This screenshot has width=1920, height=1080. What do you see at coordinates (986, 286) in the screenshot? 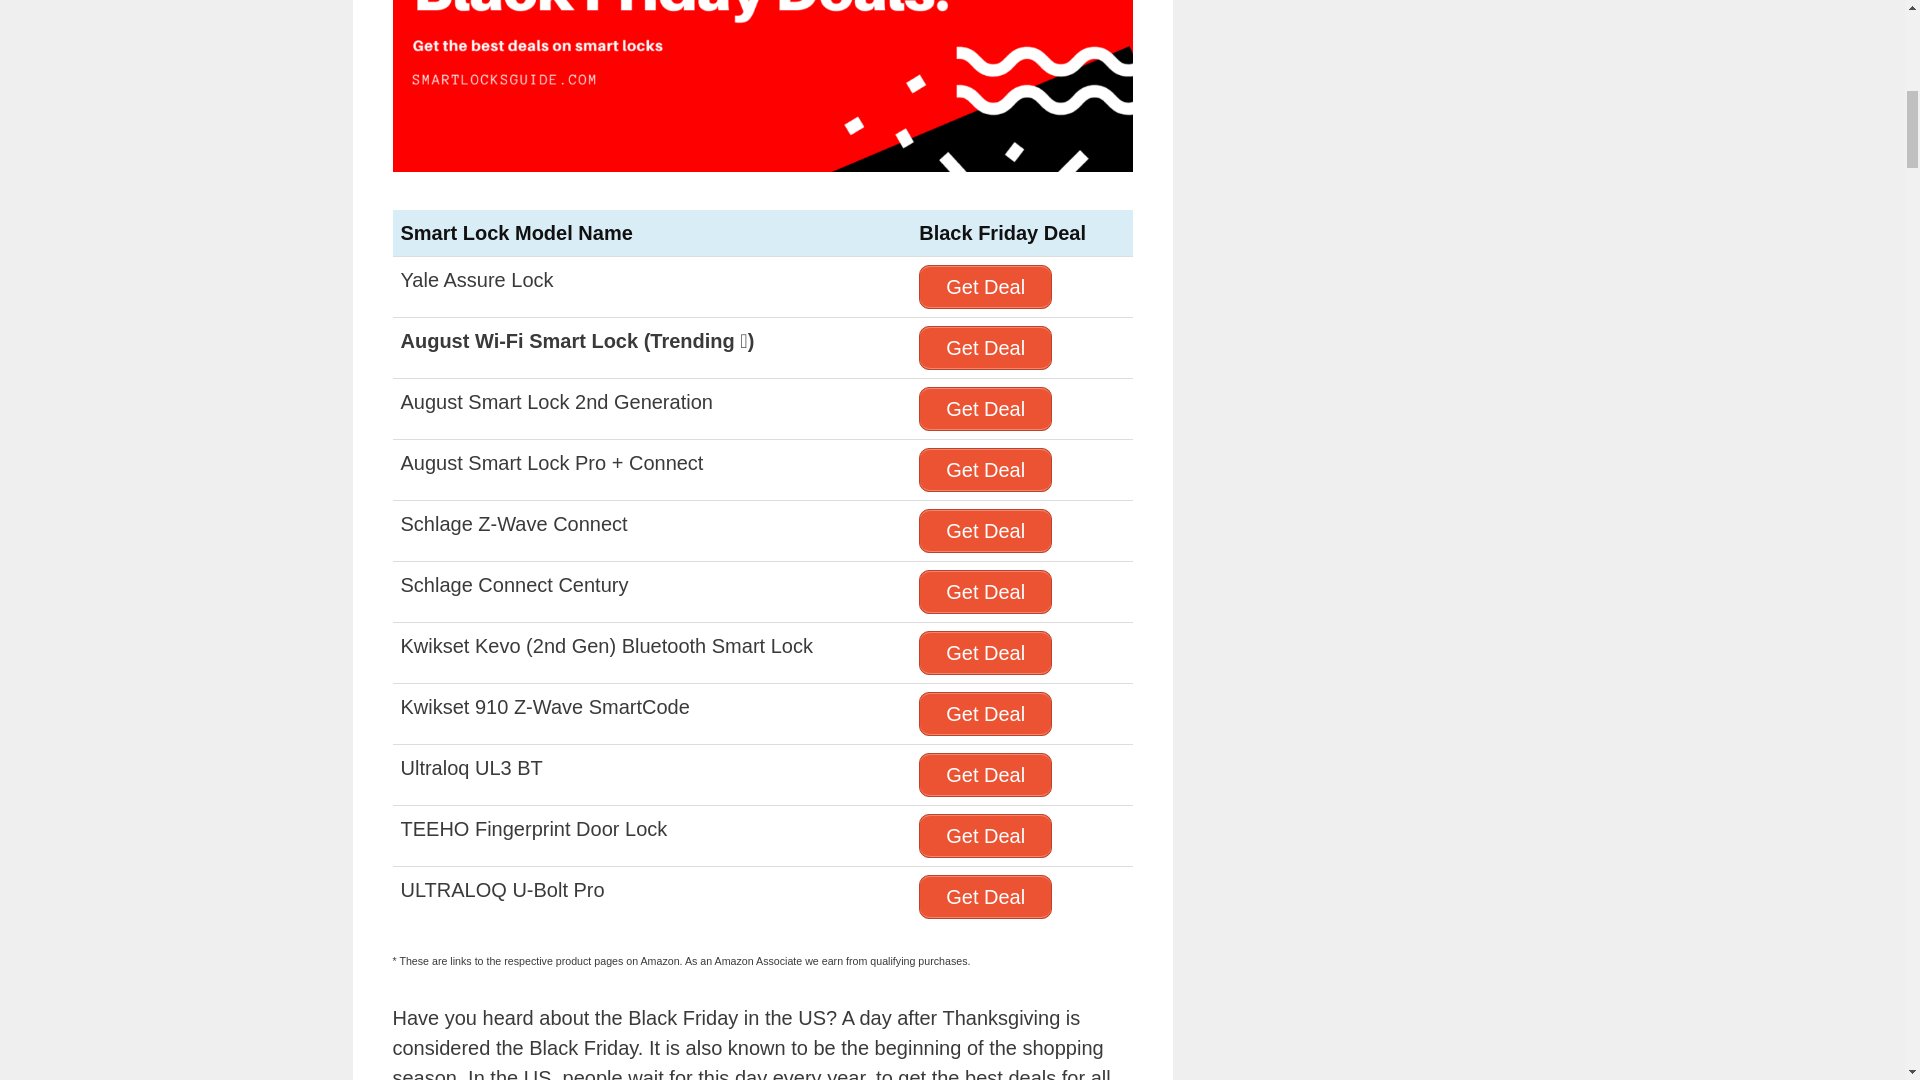
I see `Get Deal` at bounding box center [986, 286].